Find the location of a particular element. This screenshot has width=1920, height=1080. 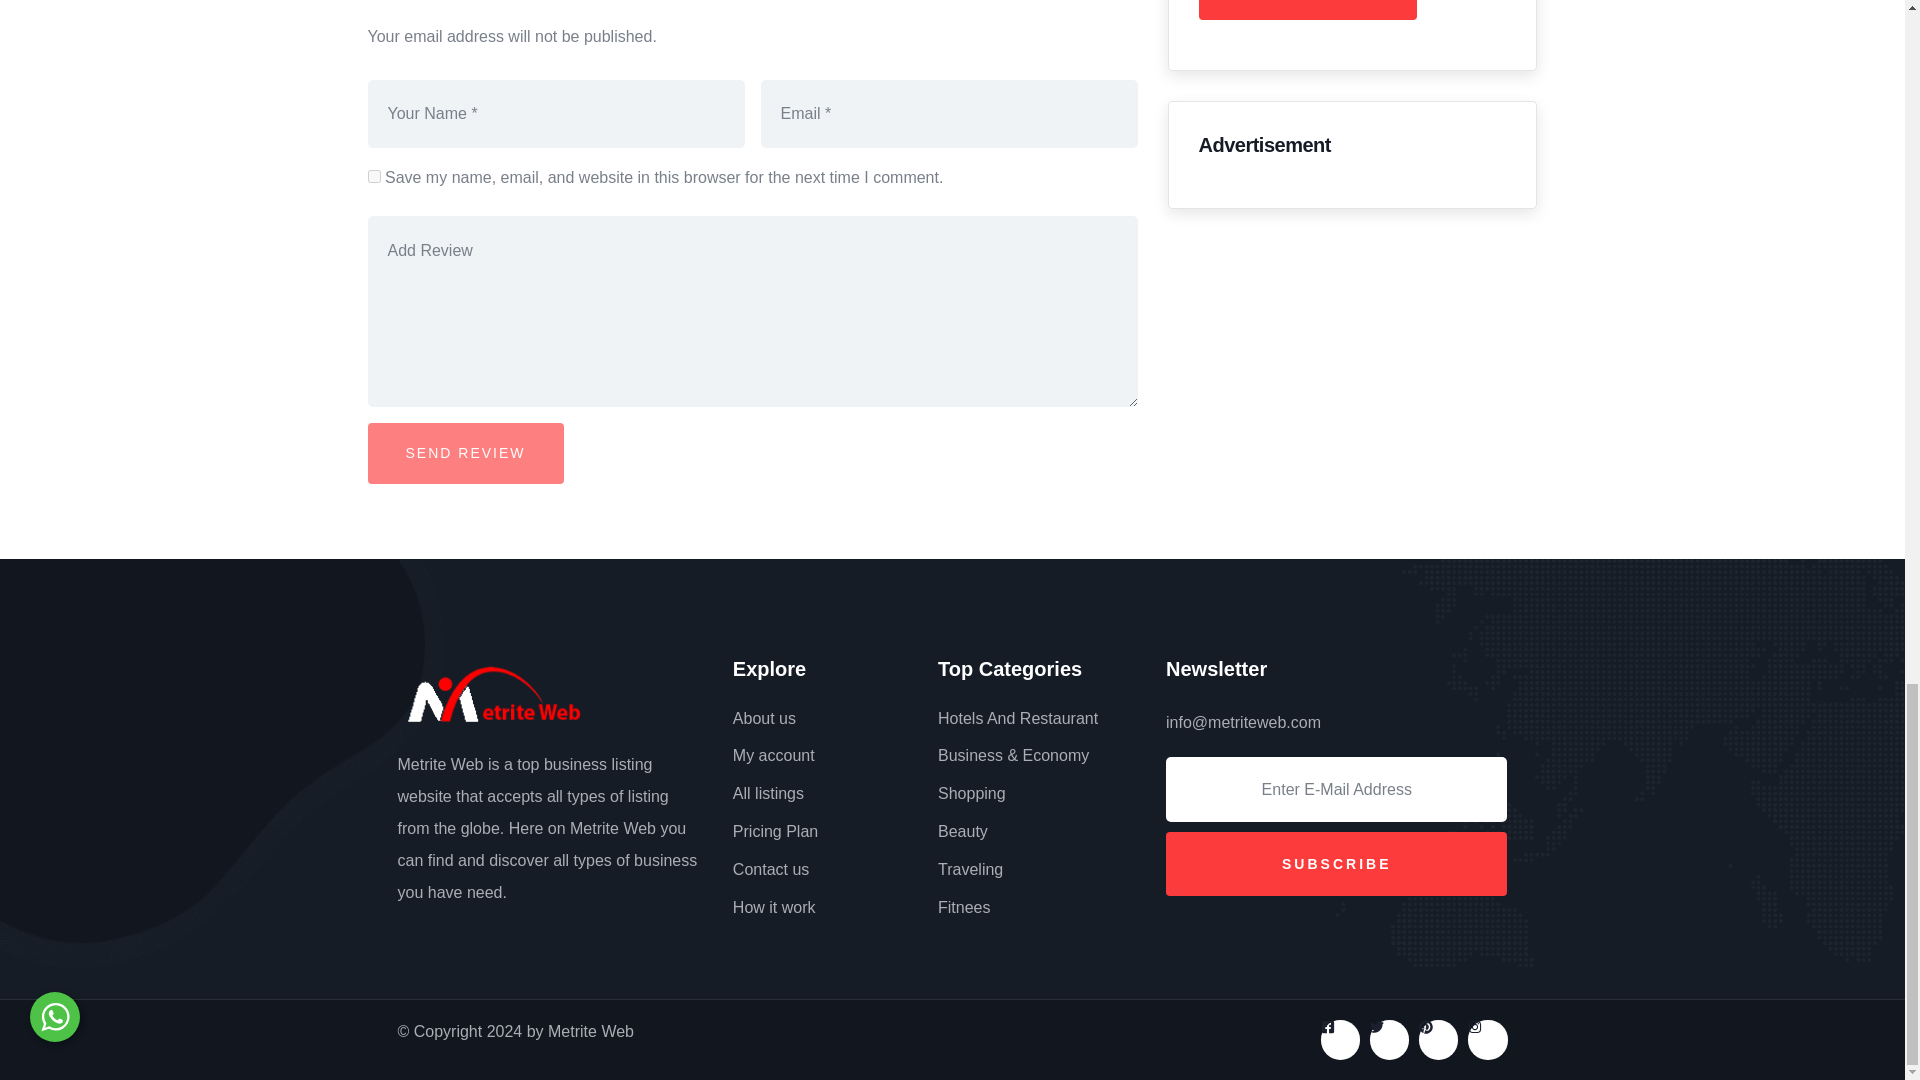

Home is located at coordinates (452, 694).